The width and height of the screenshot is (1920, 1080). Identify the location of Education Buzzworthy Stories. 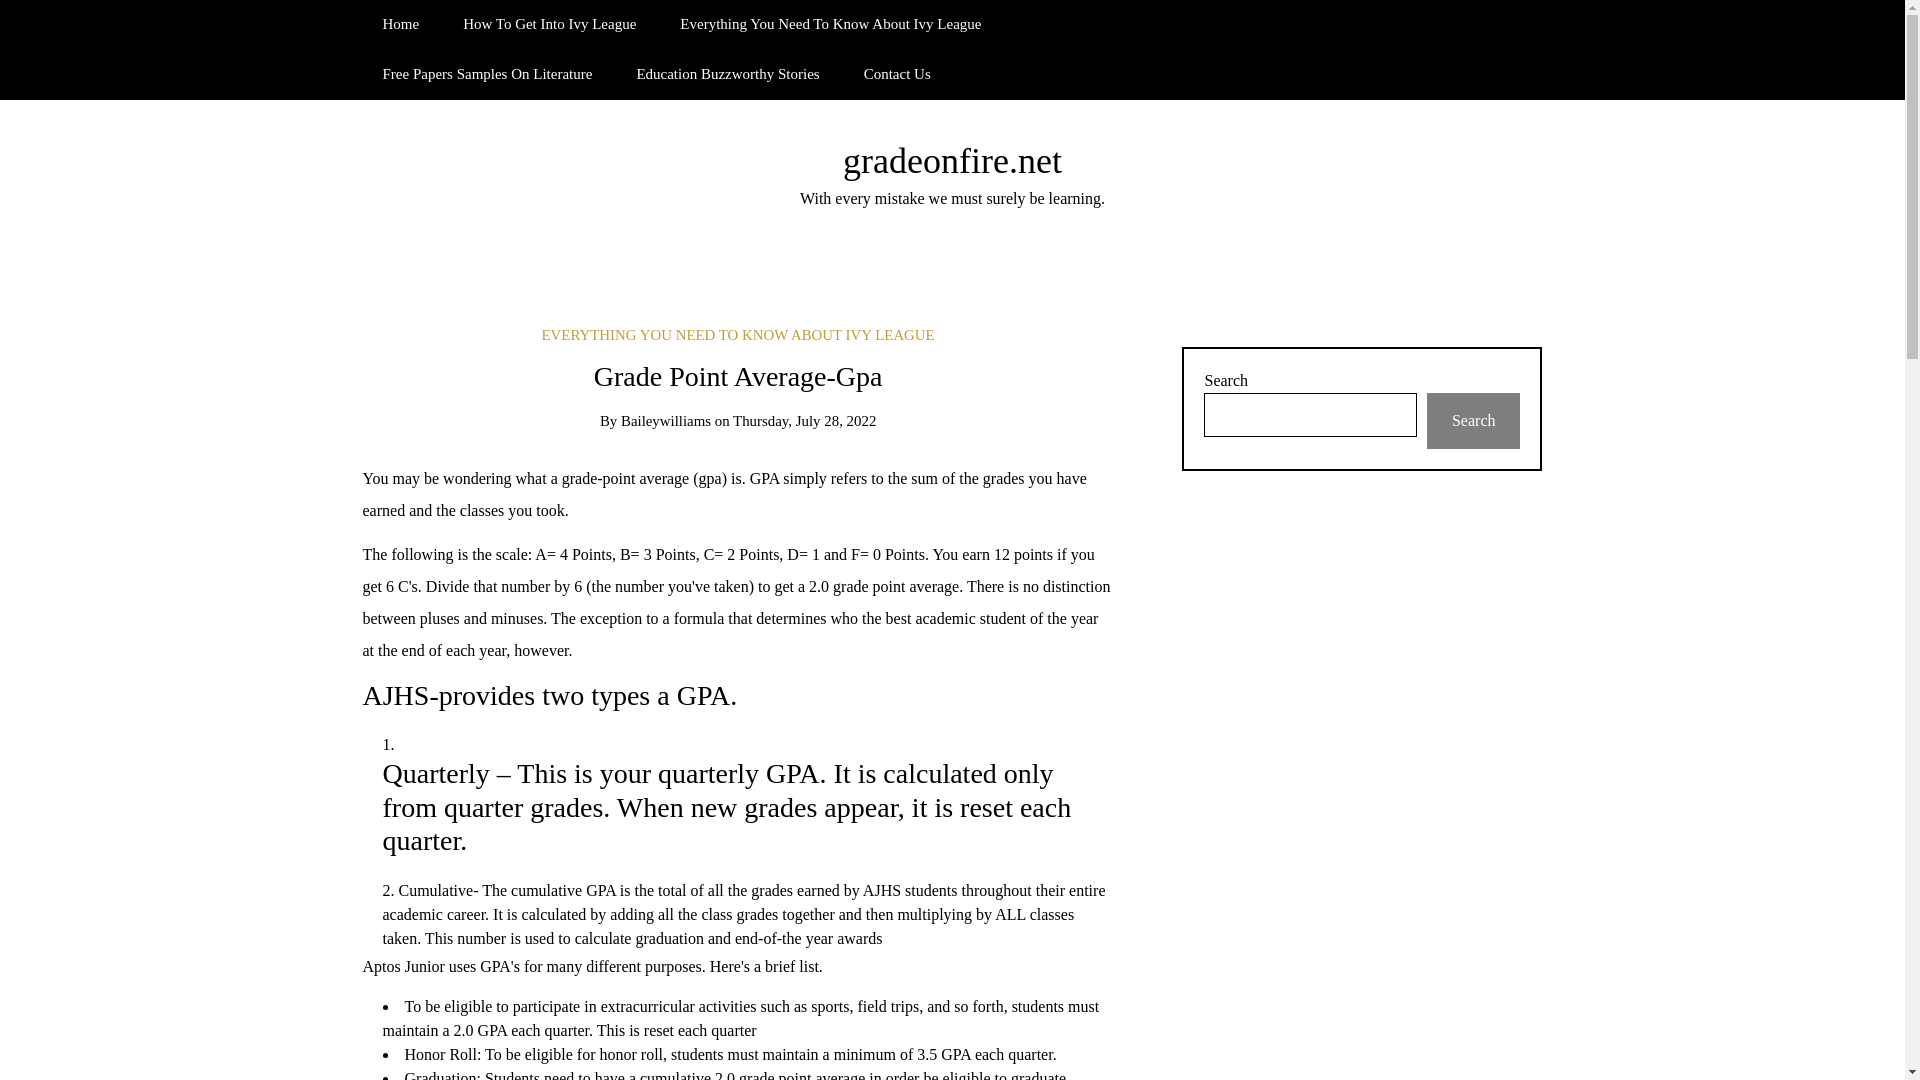
(728, 74).